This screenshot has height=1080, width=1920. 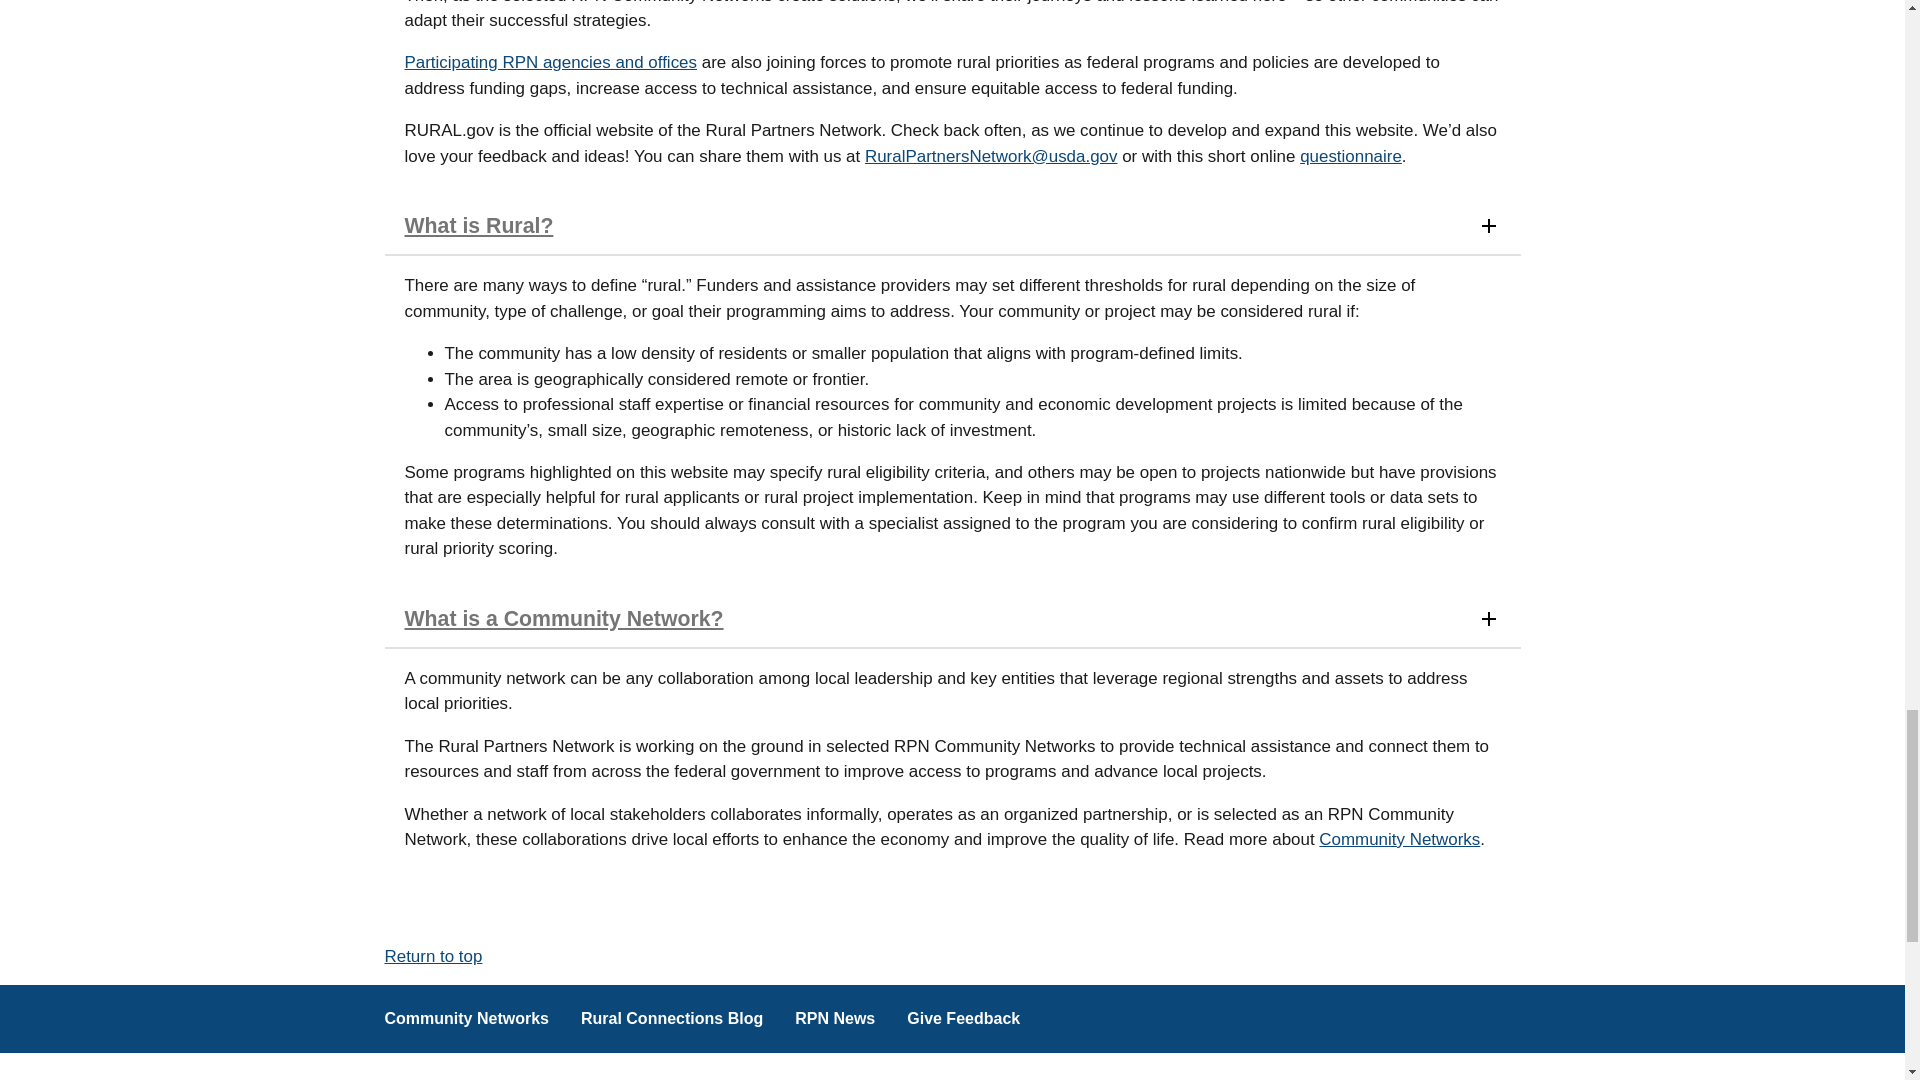 I want to click on Return to top, so click(x=432, y=956).